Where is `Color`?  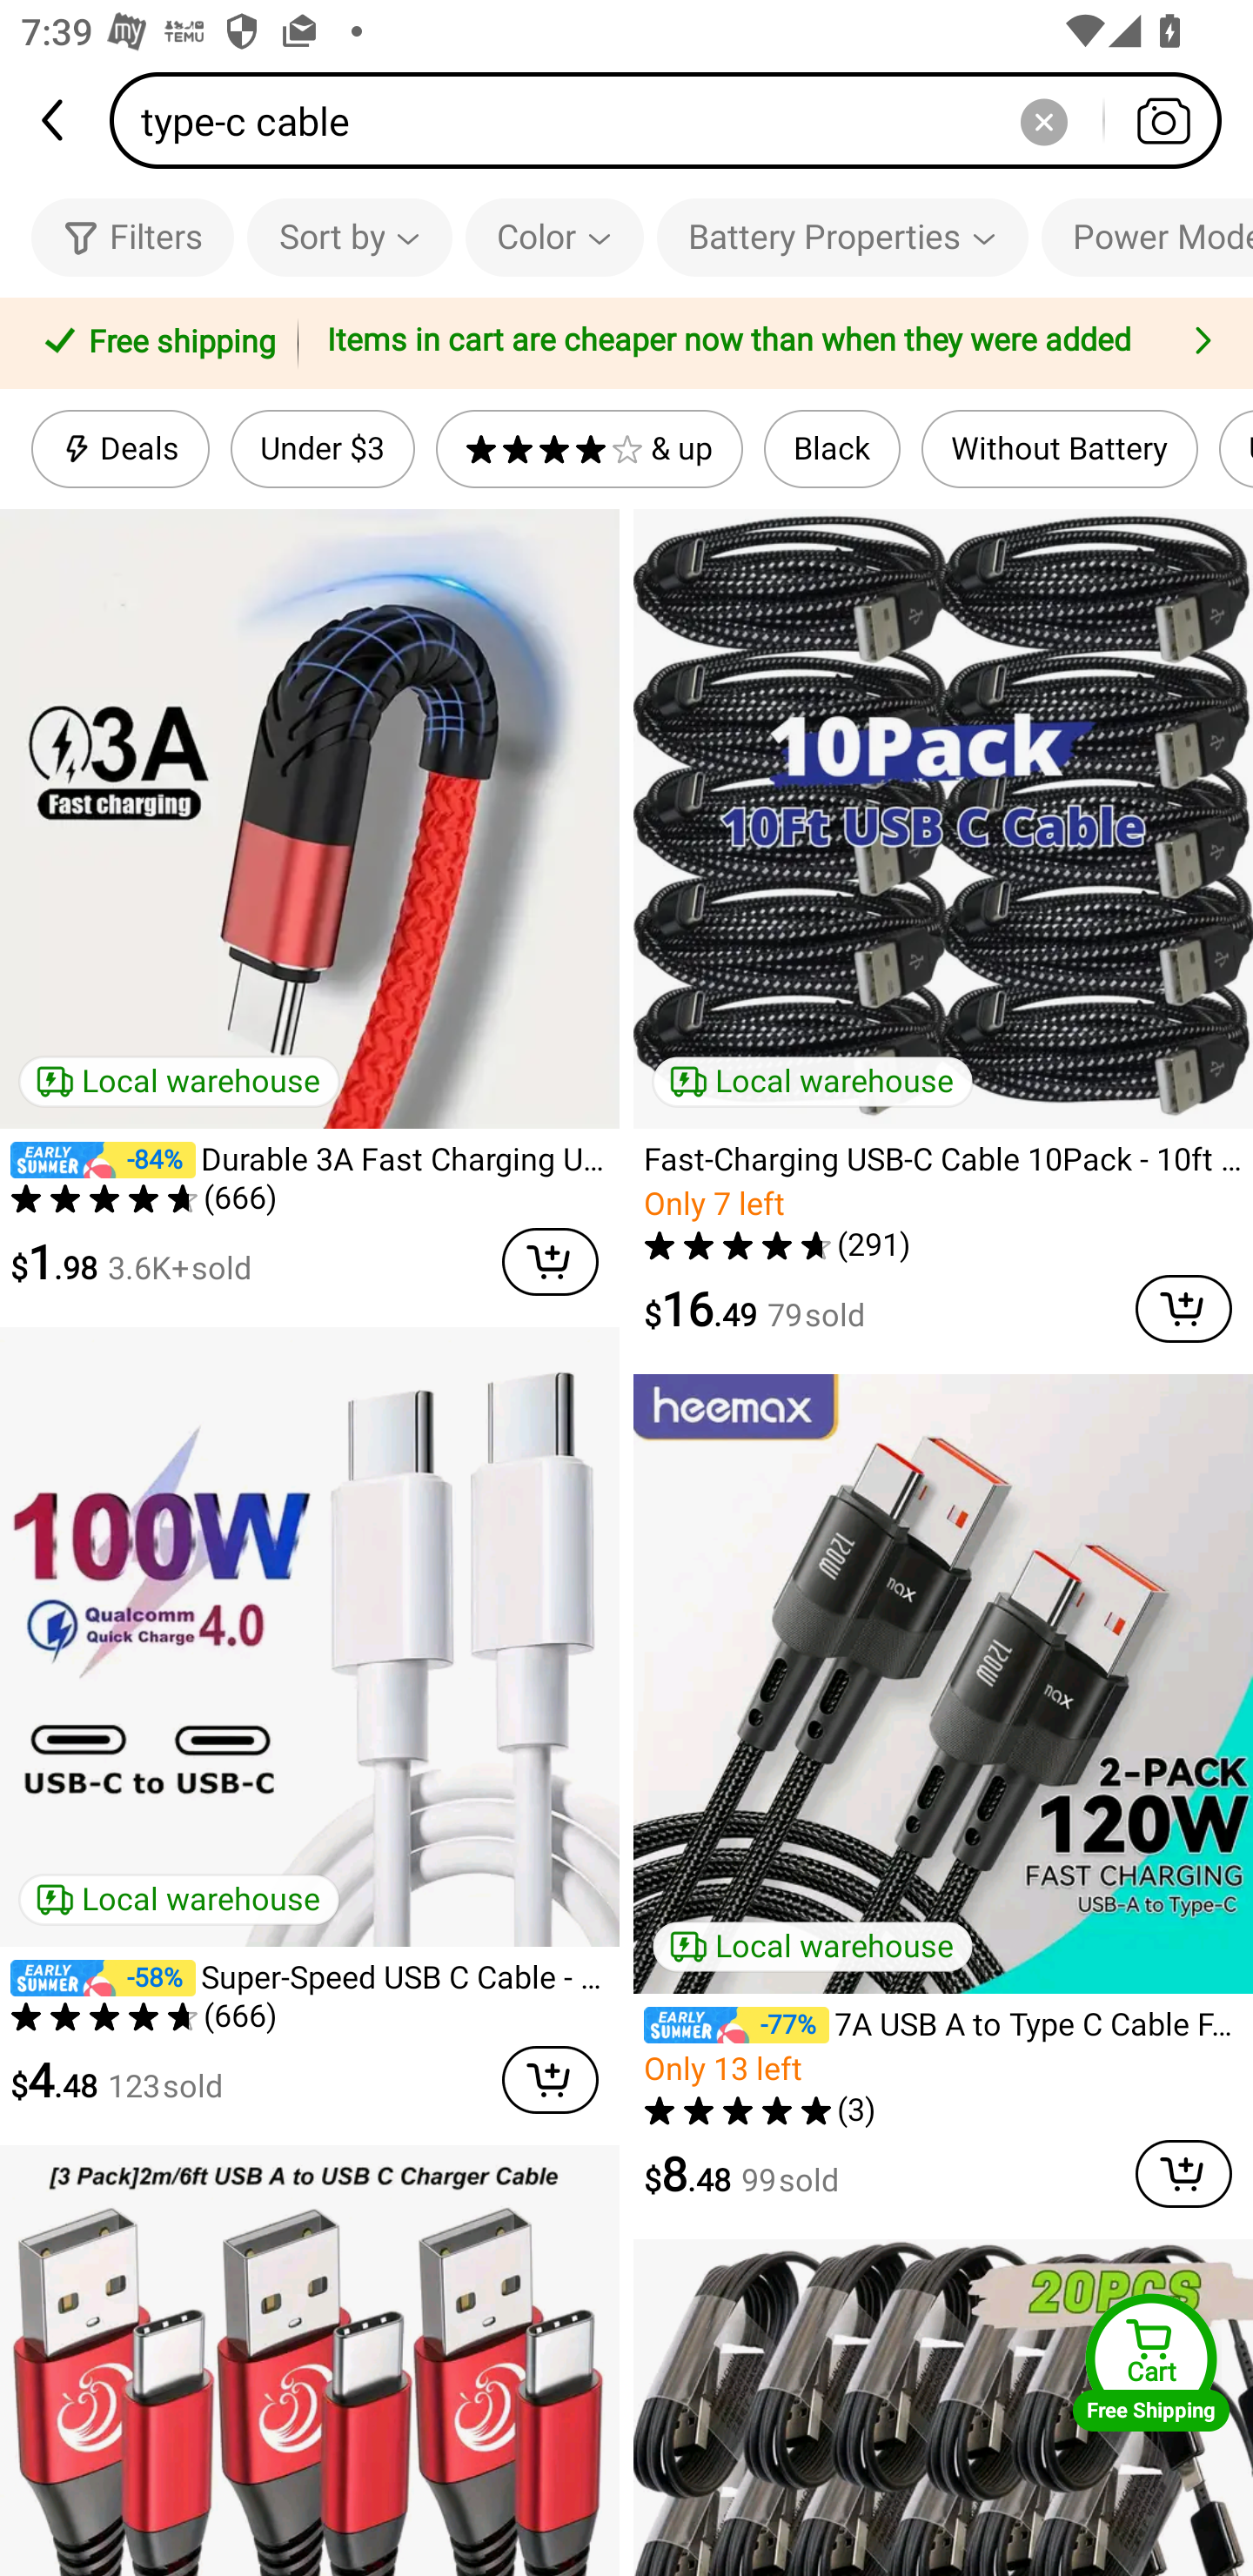 Color is located at coordinates (555, 237).